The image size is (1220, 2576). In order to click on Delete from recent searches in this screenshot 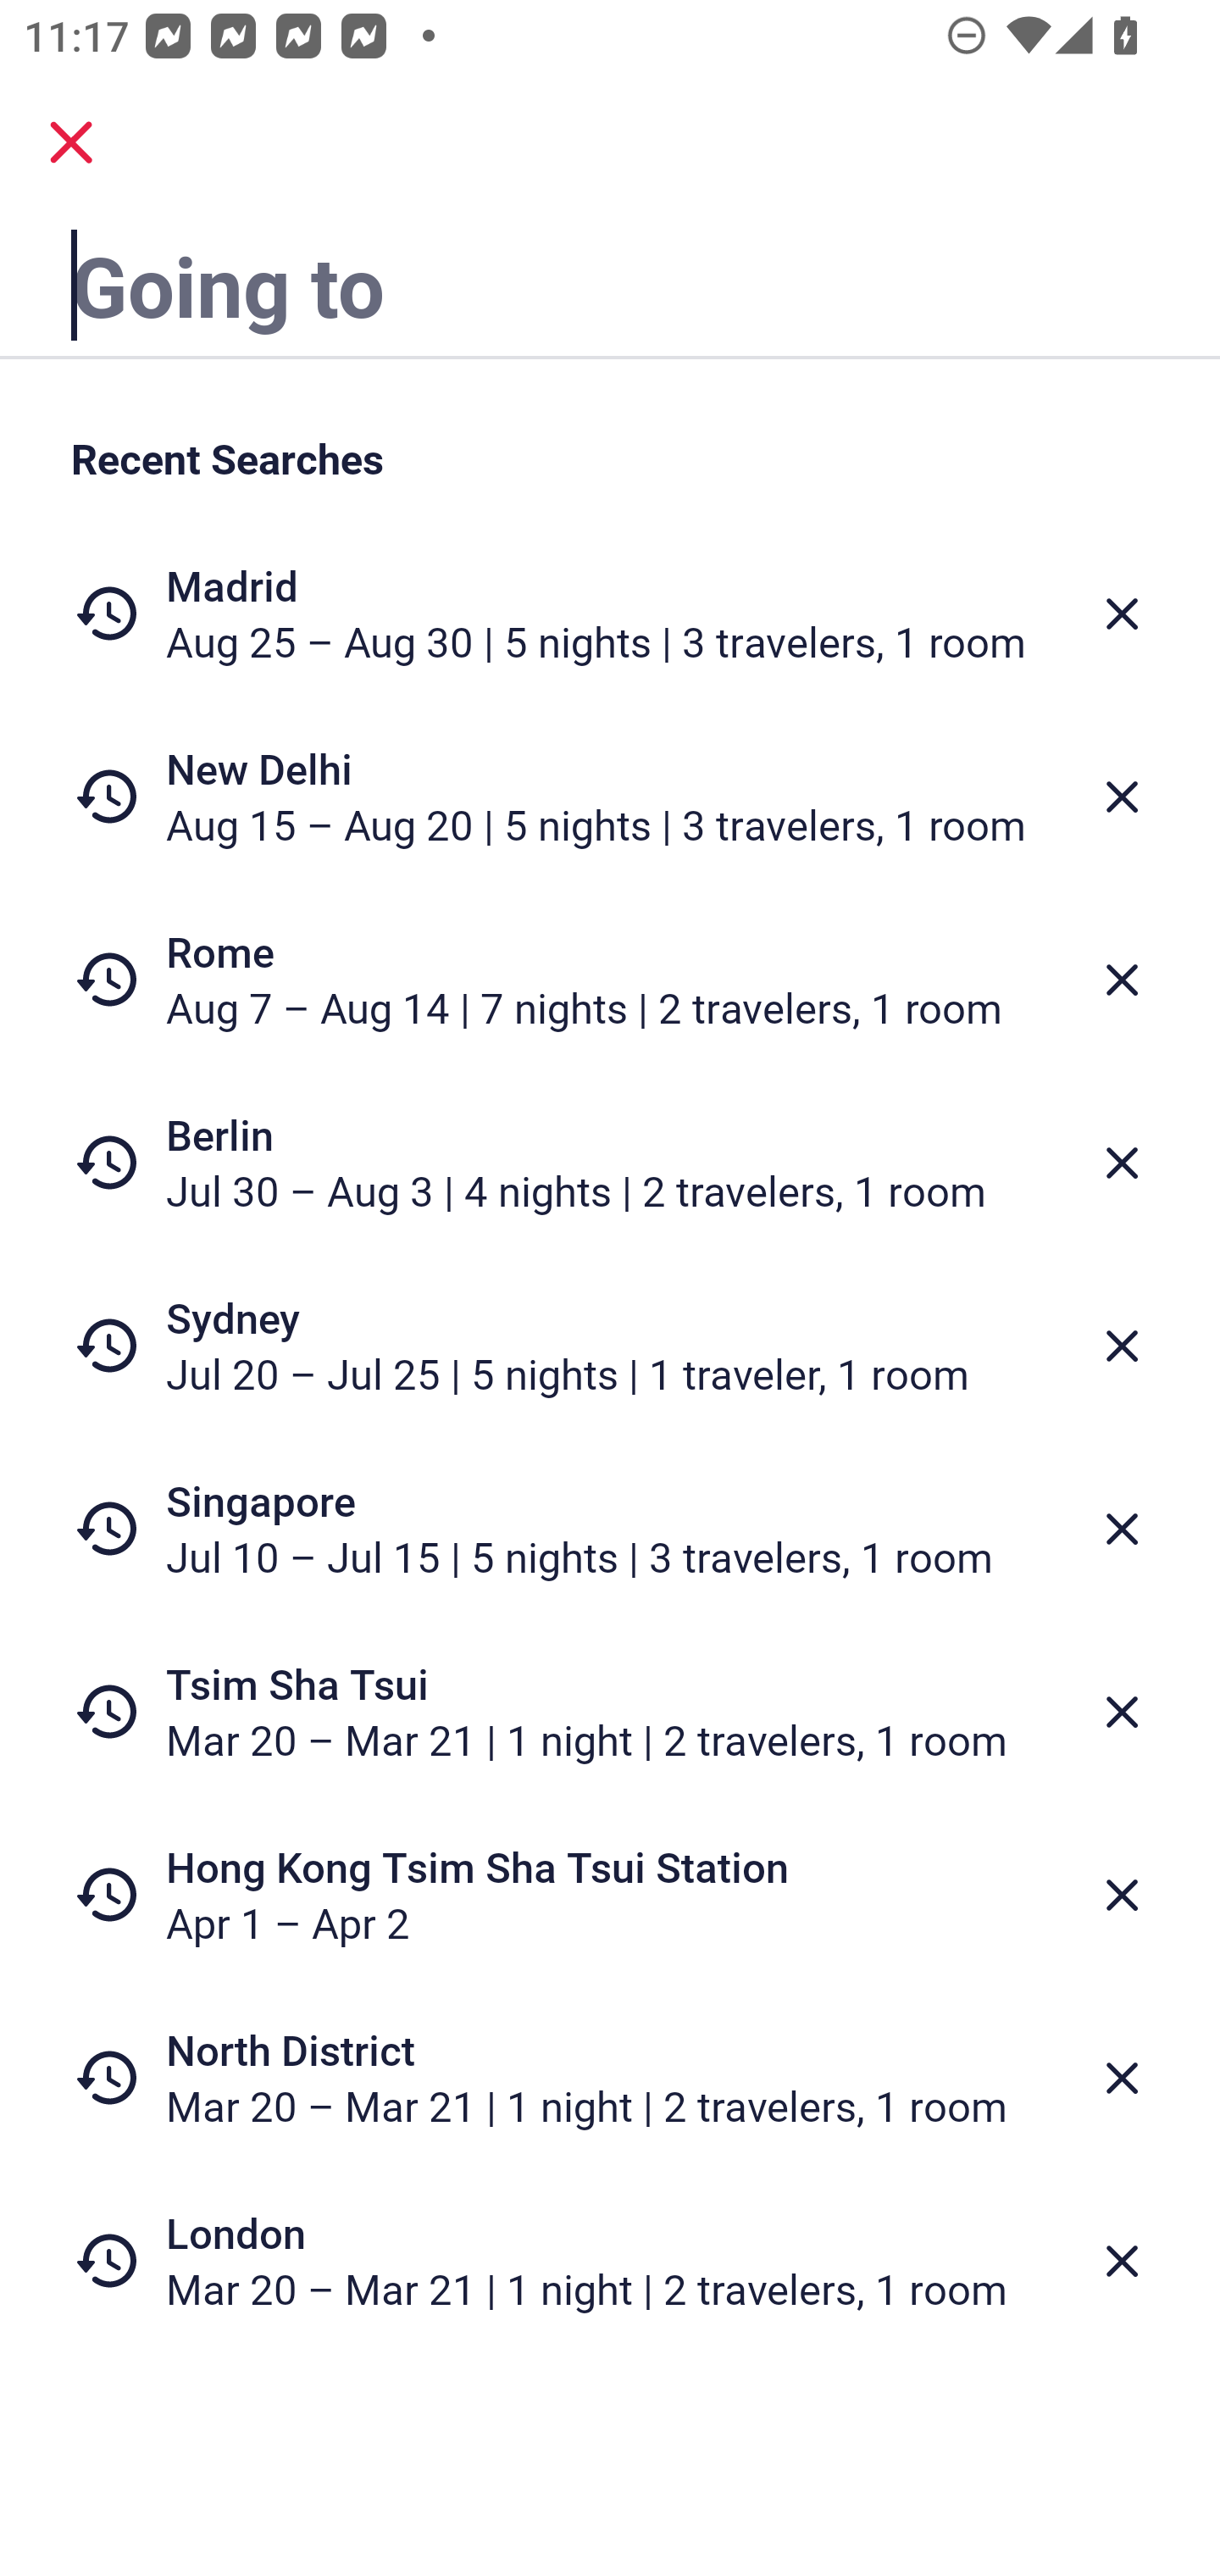, I will do `click(1122, 2079)`.